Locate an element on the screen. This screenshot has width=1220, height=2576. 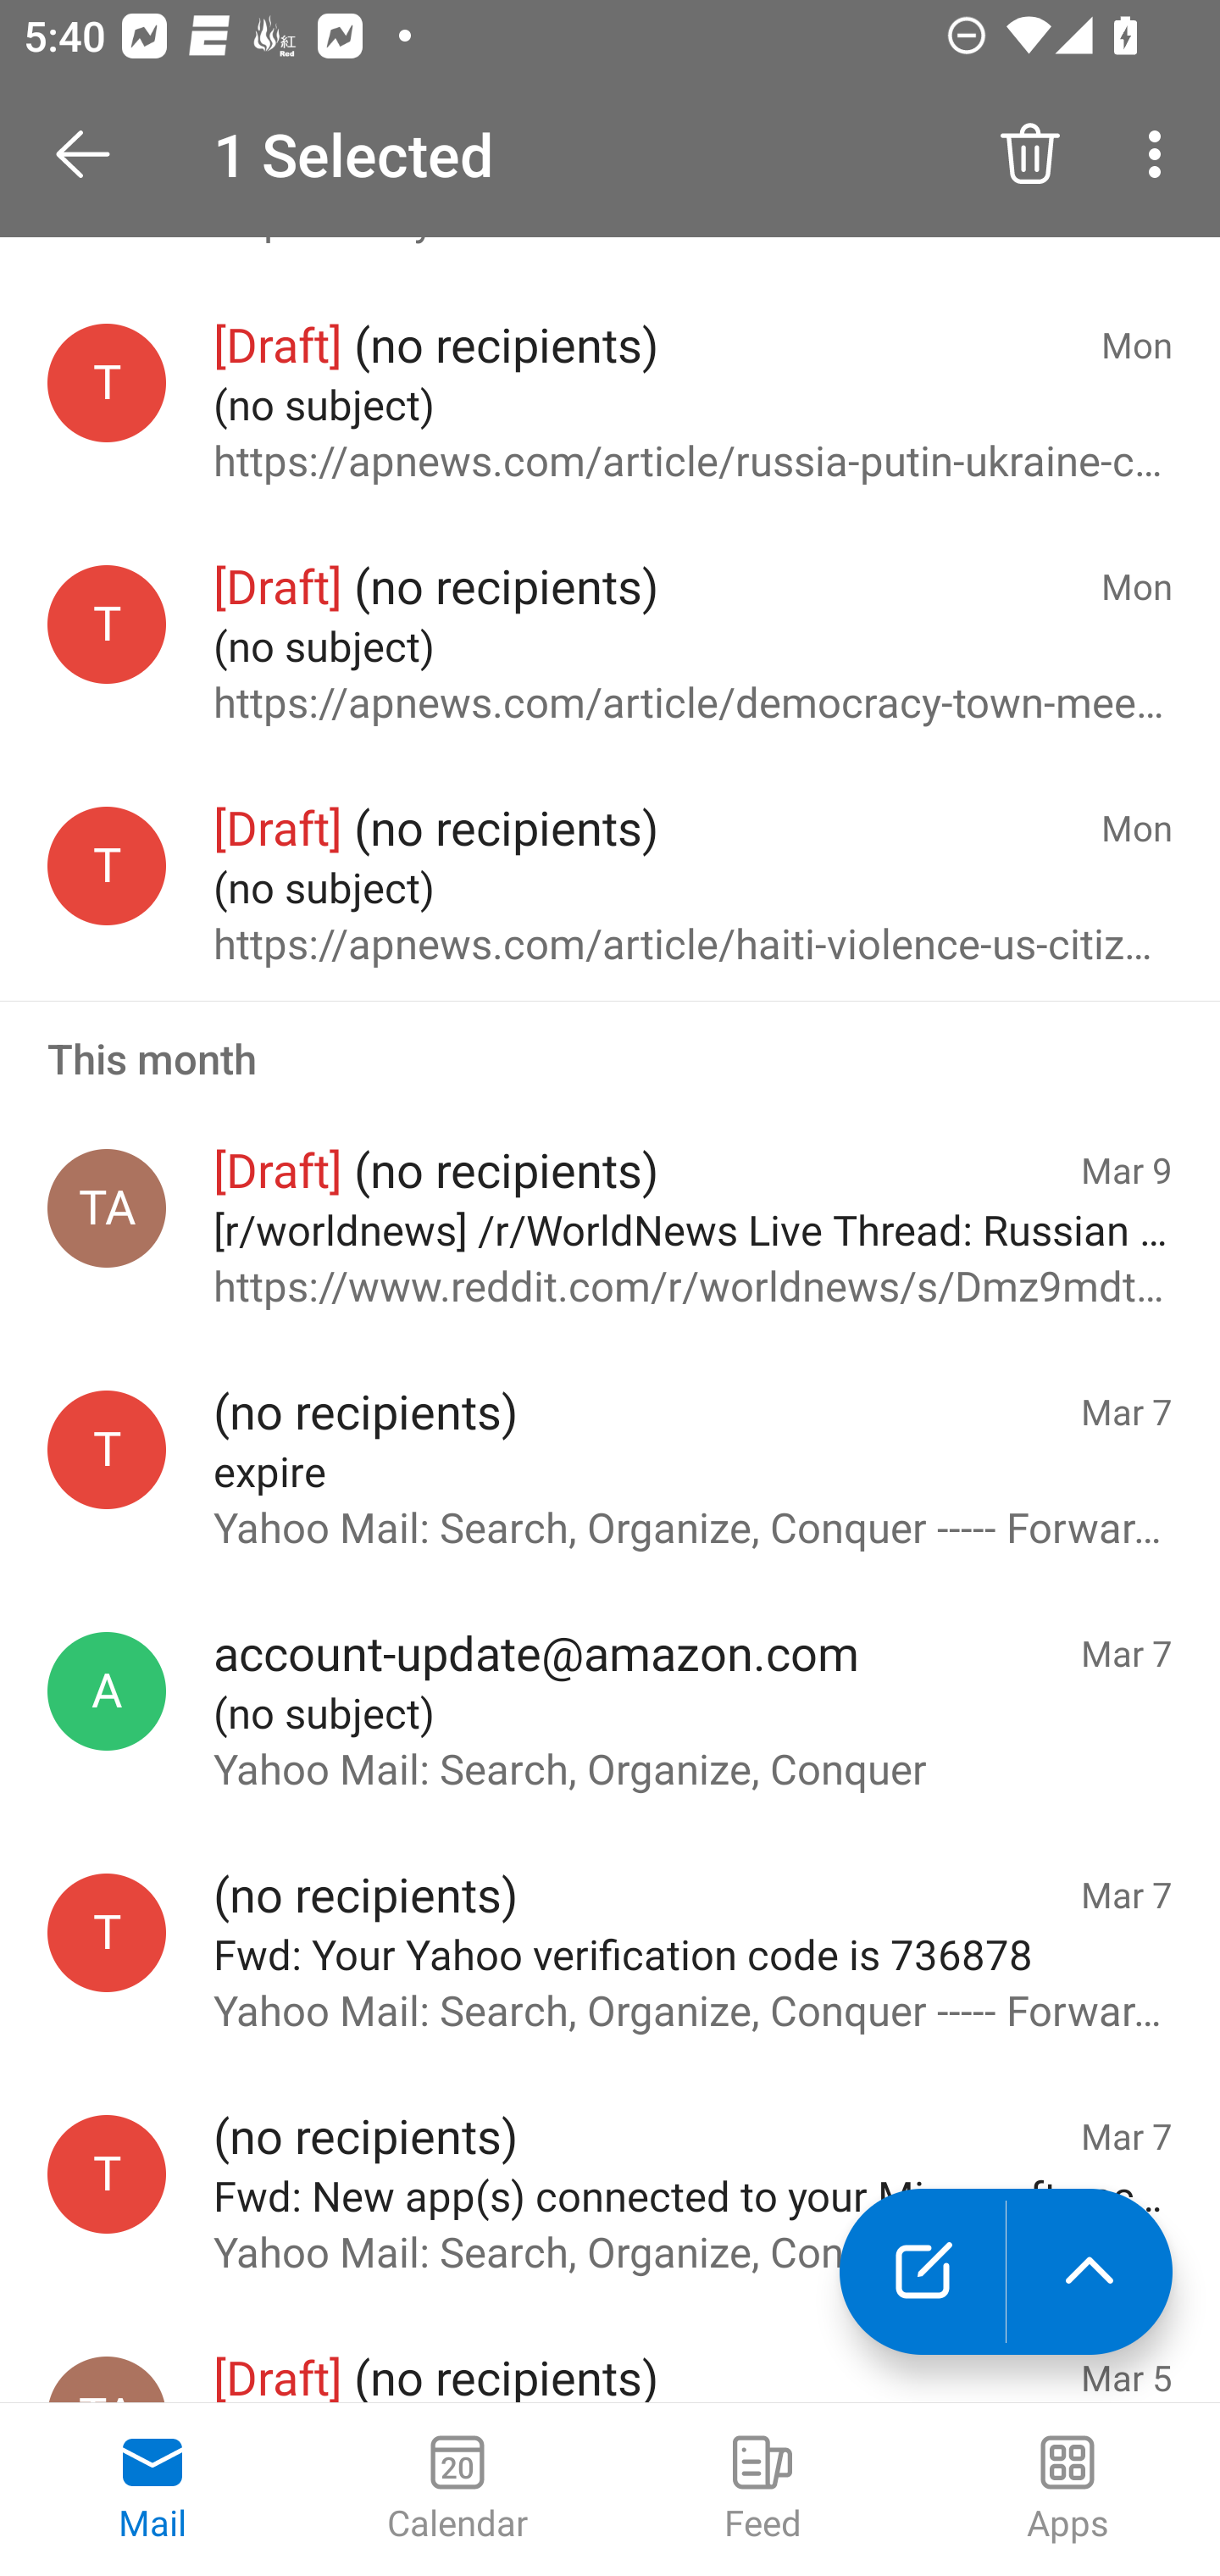
testappium002@outlook.com is located at coordinates (107, 2173).